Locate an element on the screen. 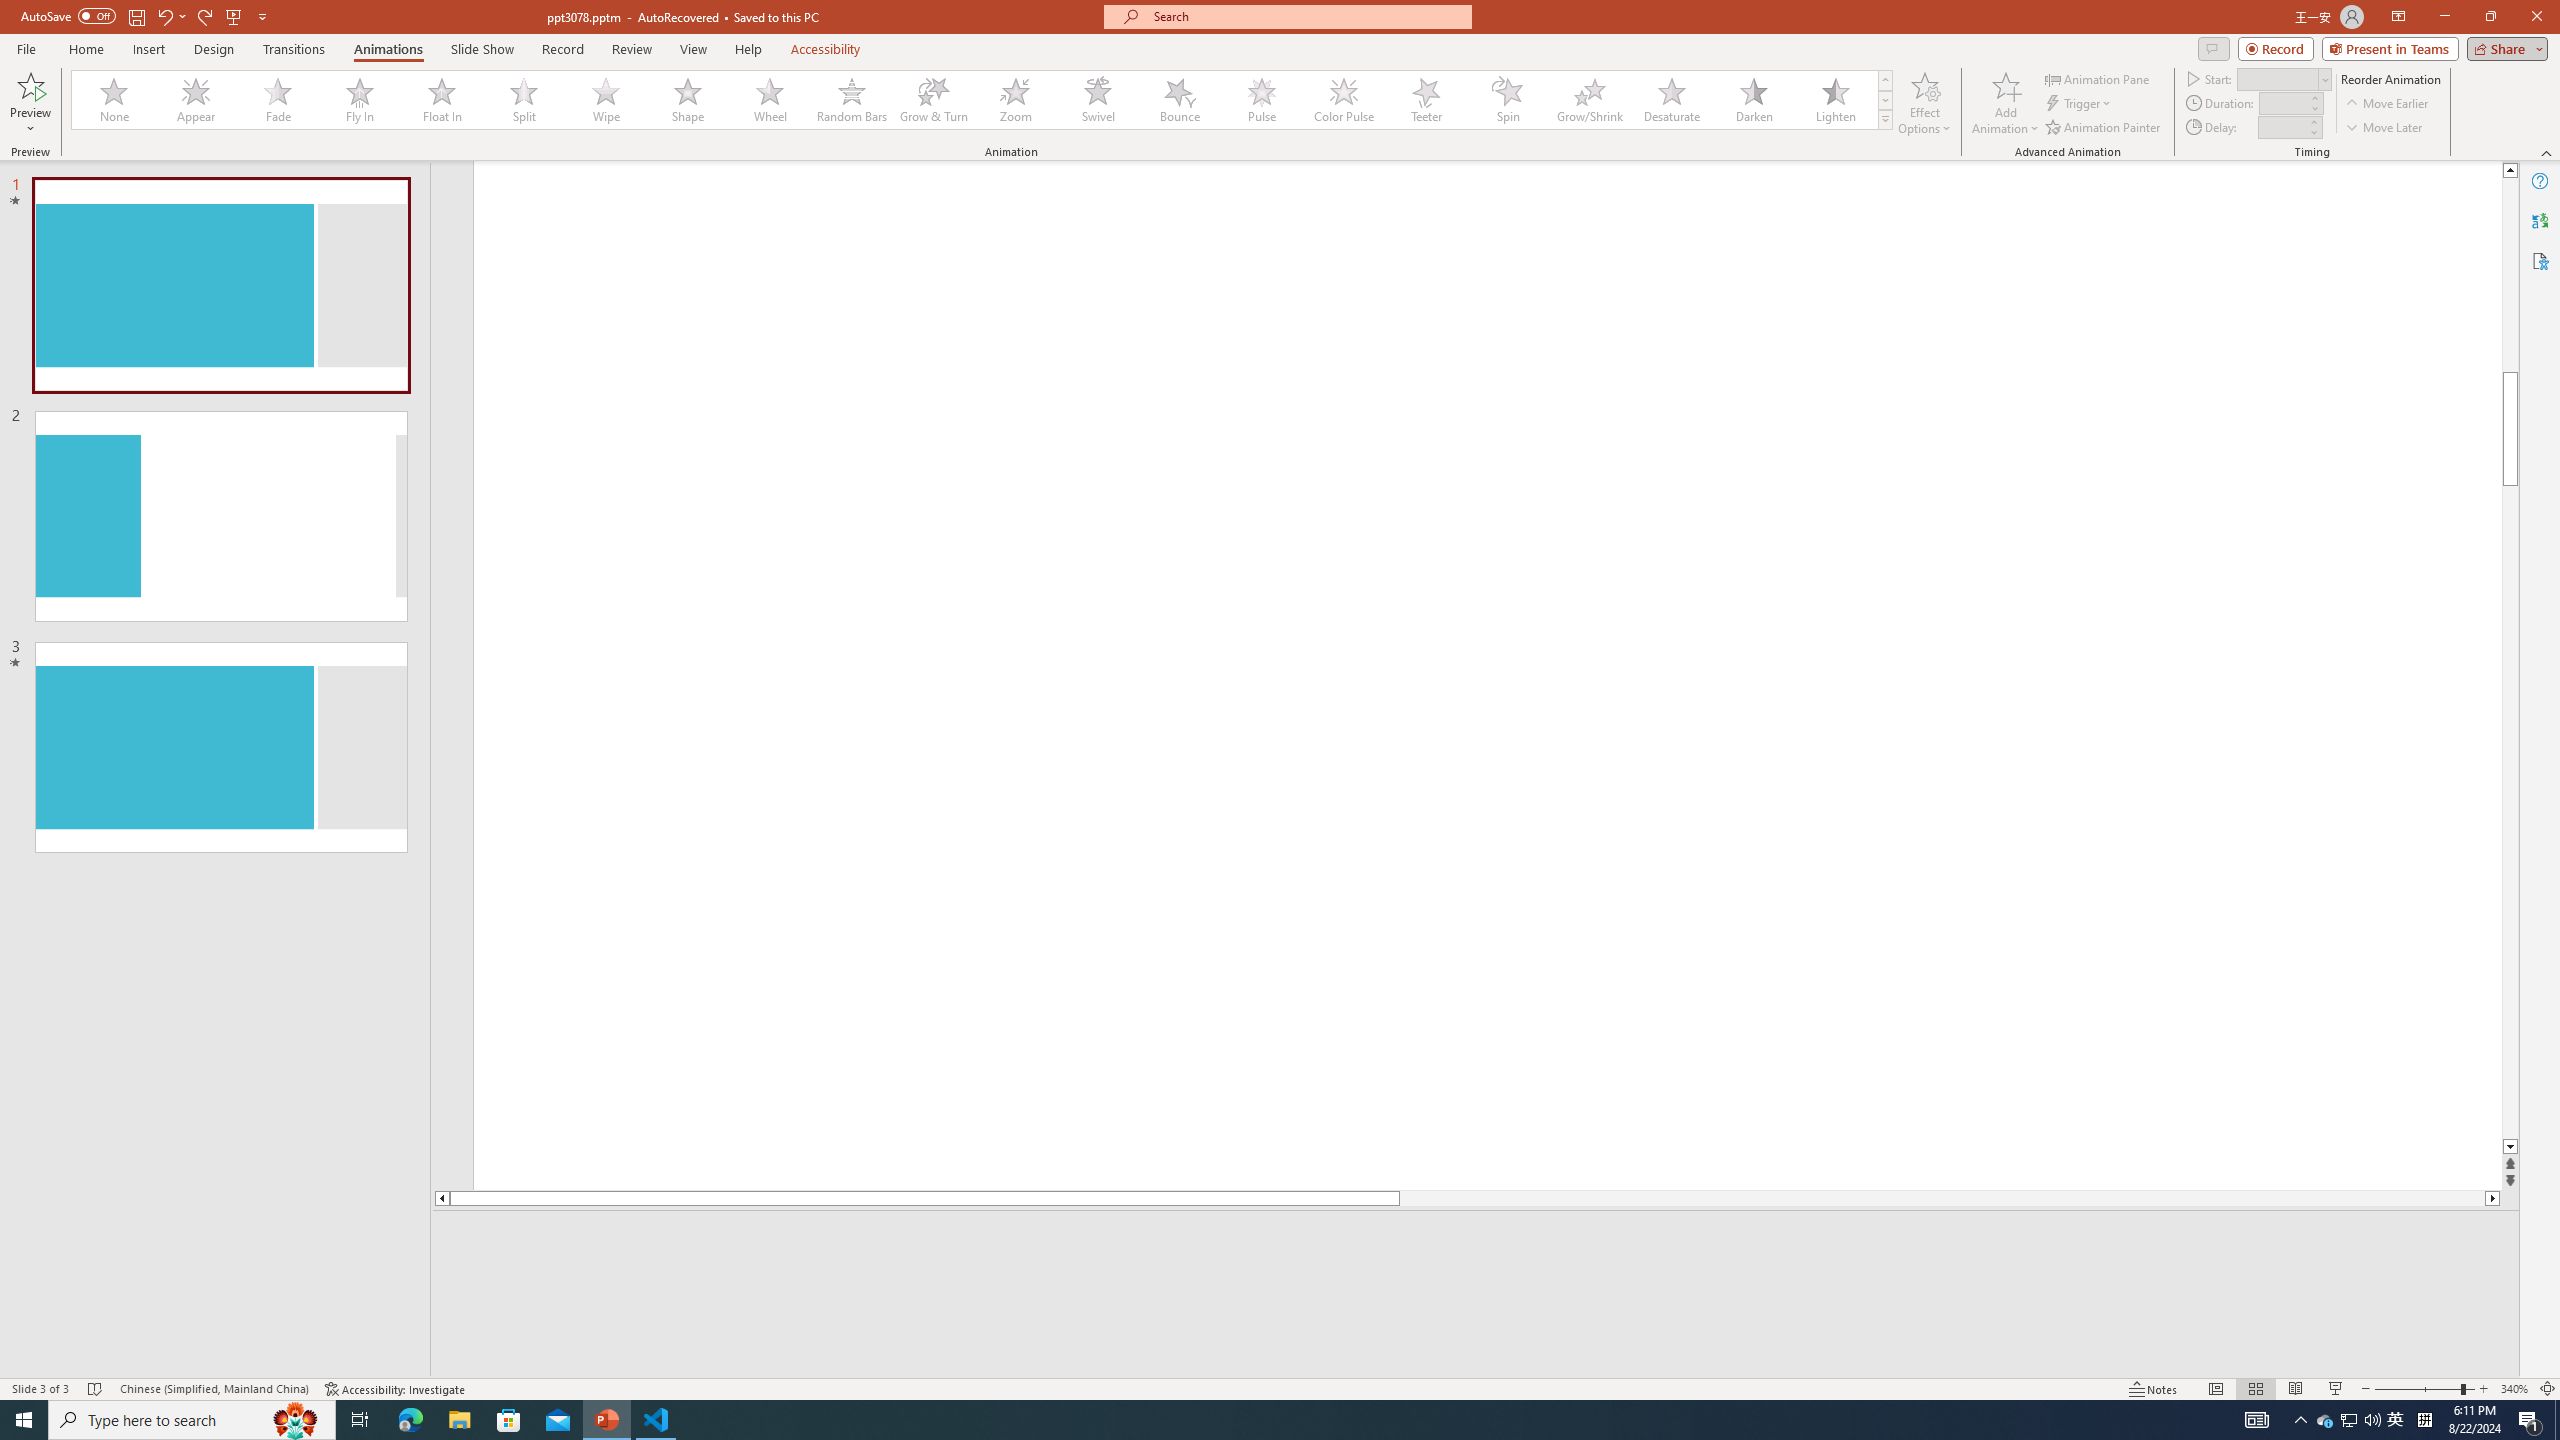 The height and width of the screenshot is (1440, 2560). Move Earlier is located at coordinates (2386, 104).